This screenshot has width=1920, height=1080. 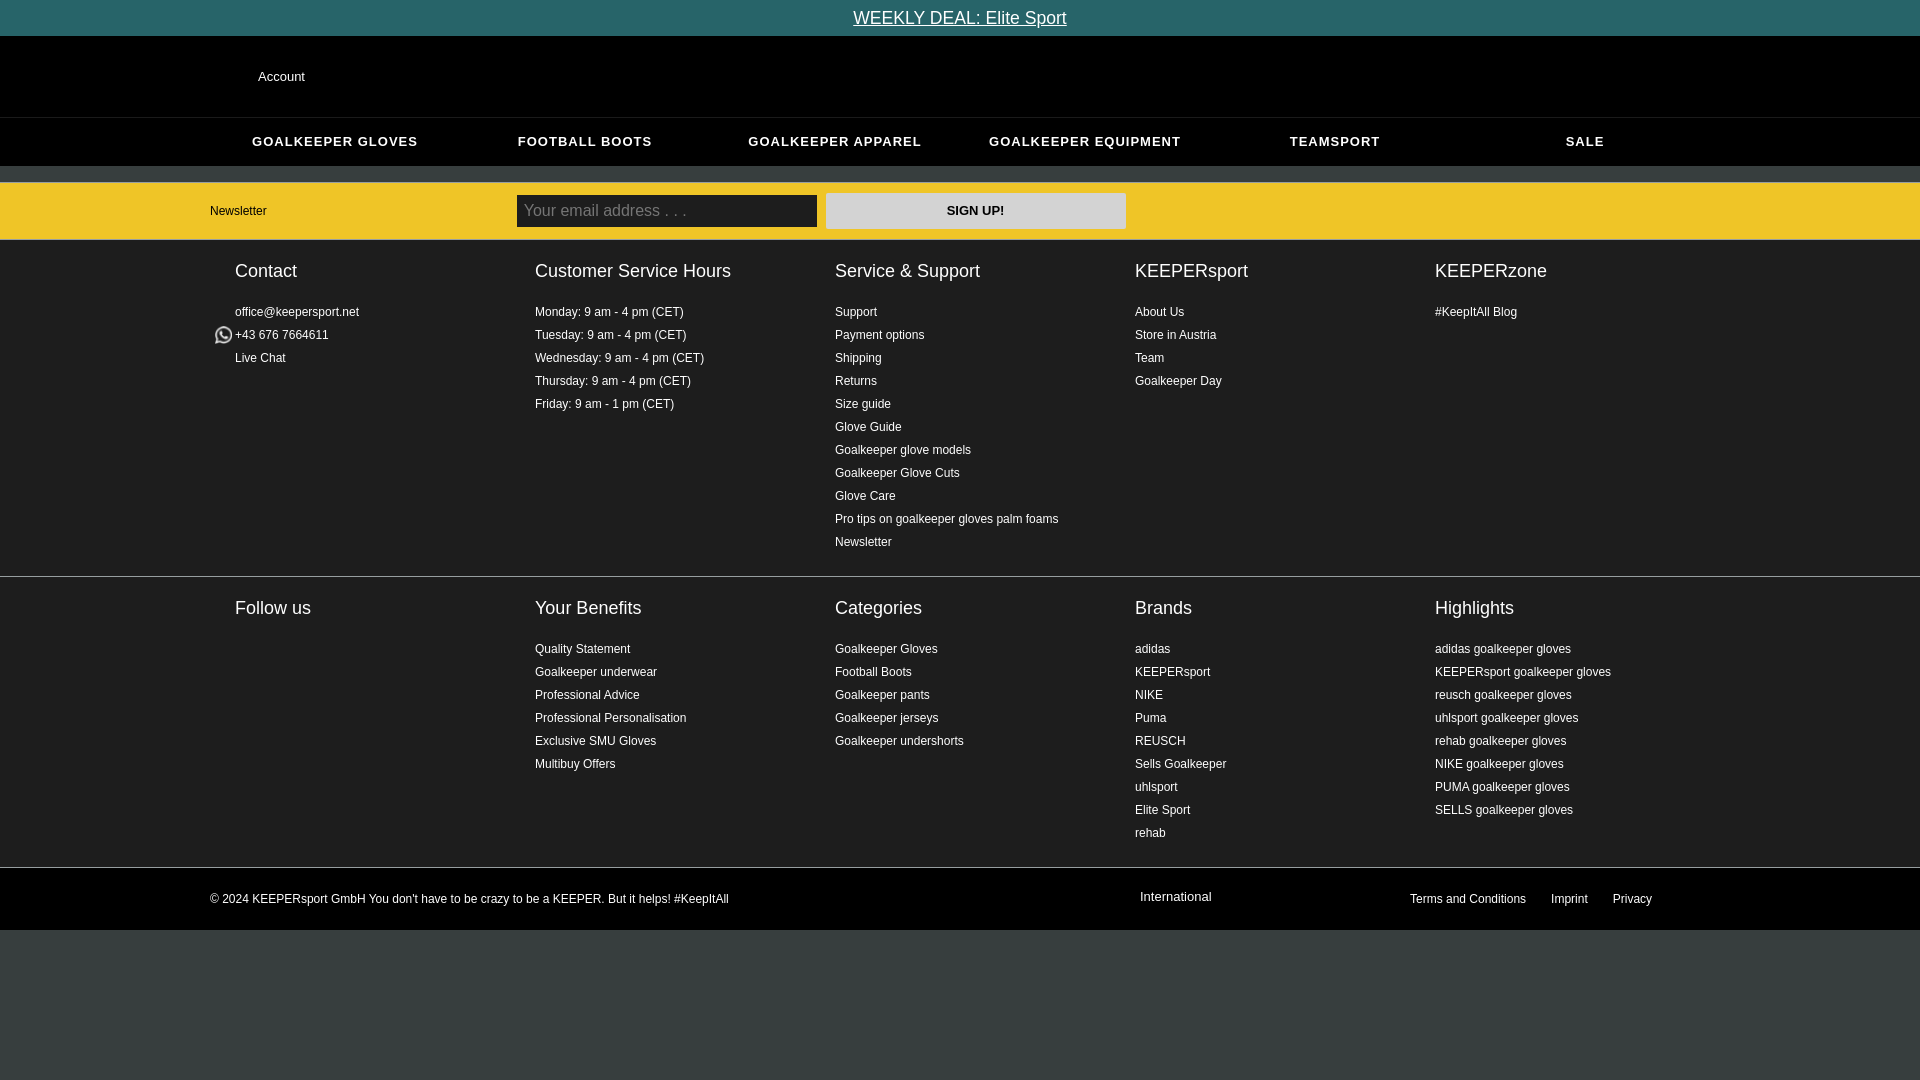 What do you see at coordinates (248, 692) in the screenshot?
I see `KEEPERsport on Instagram` at bounding box center [248, 692].